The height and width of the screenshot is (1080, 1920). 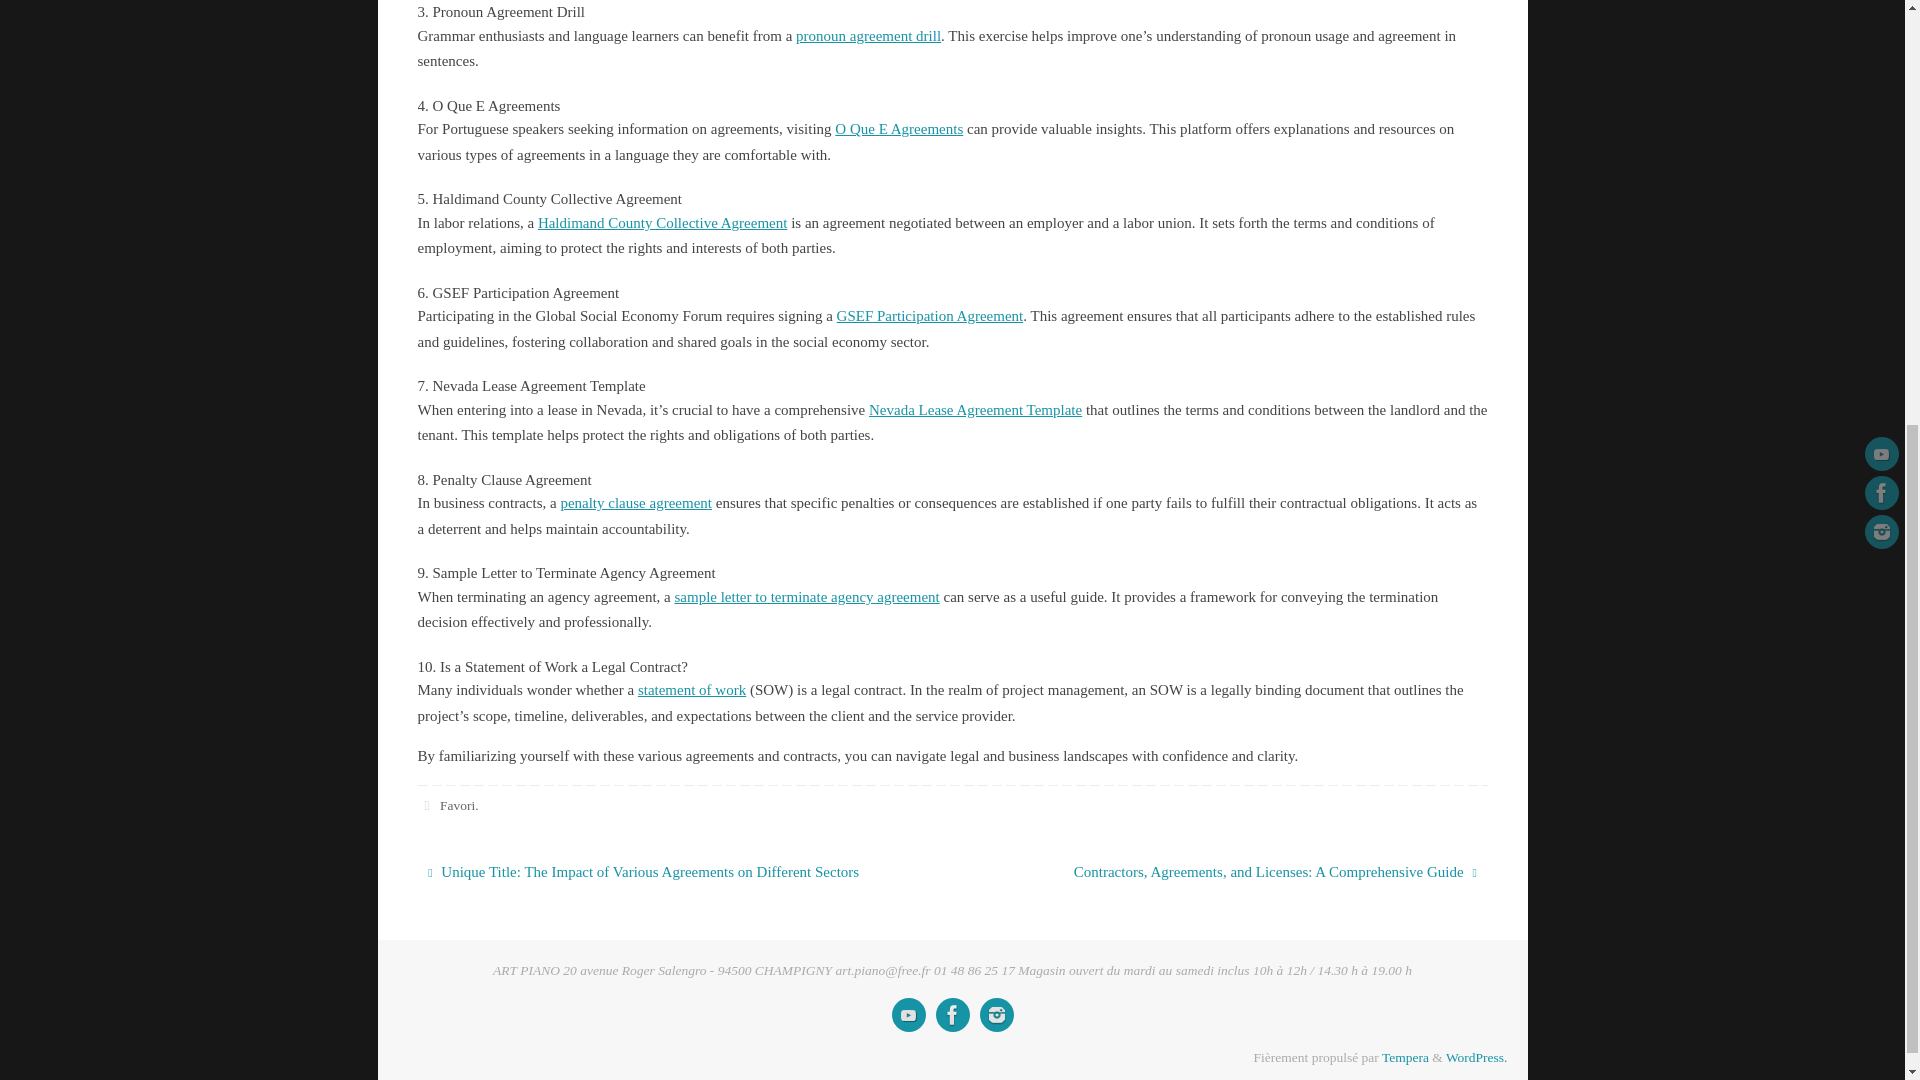 I want to click on  Ajouter le permalien aux favoris, so click(x=428, y=806).